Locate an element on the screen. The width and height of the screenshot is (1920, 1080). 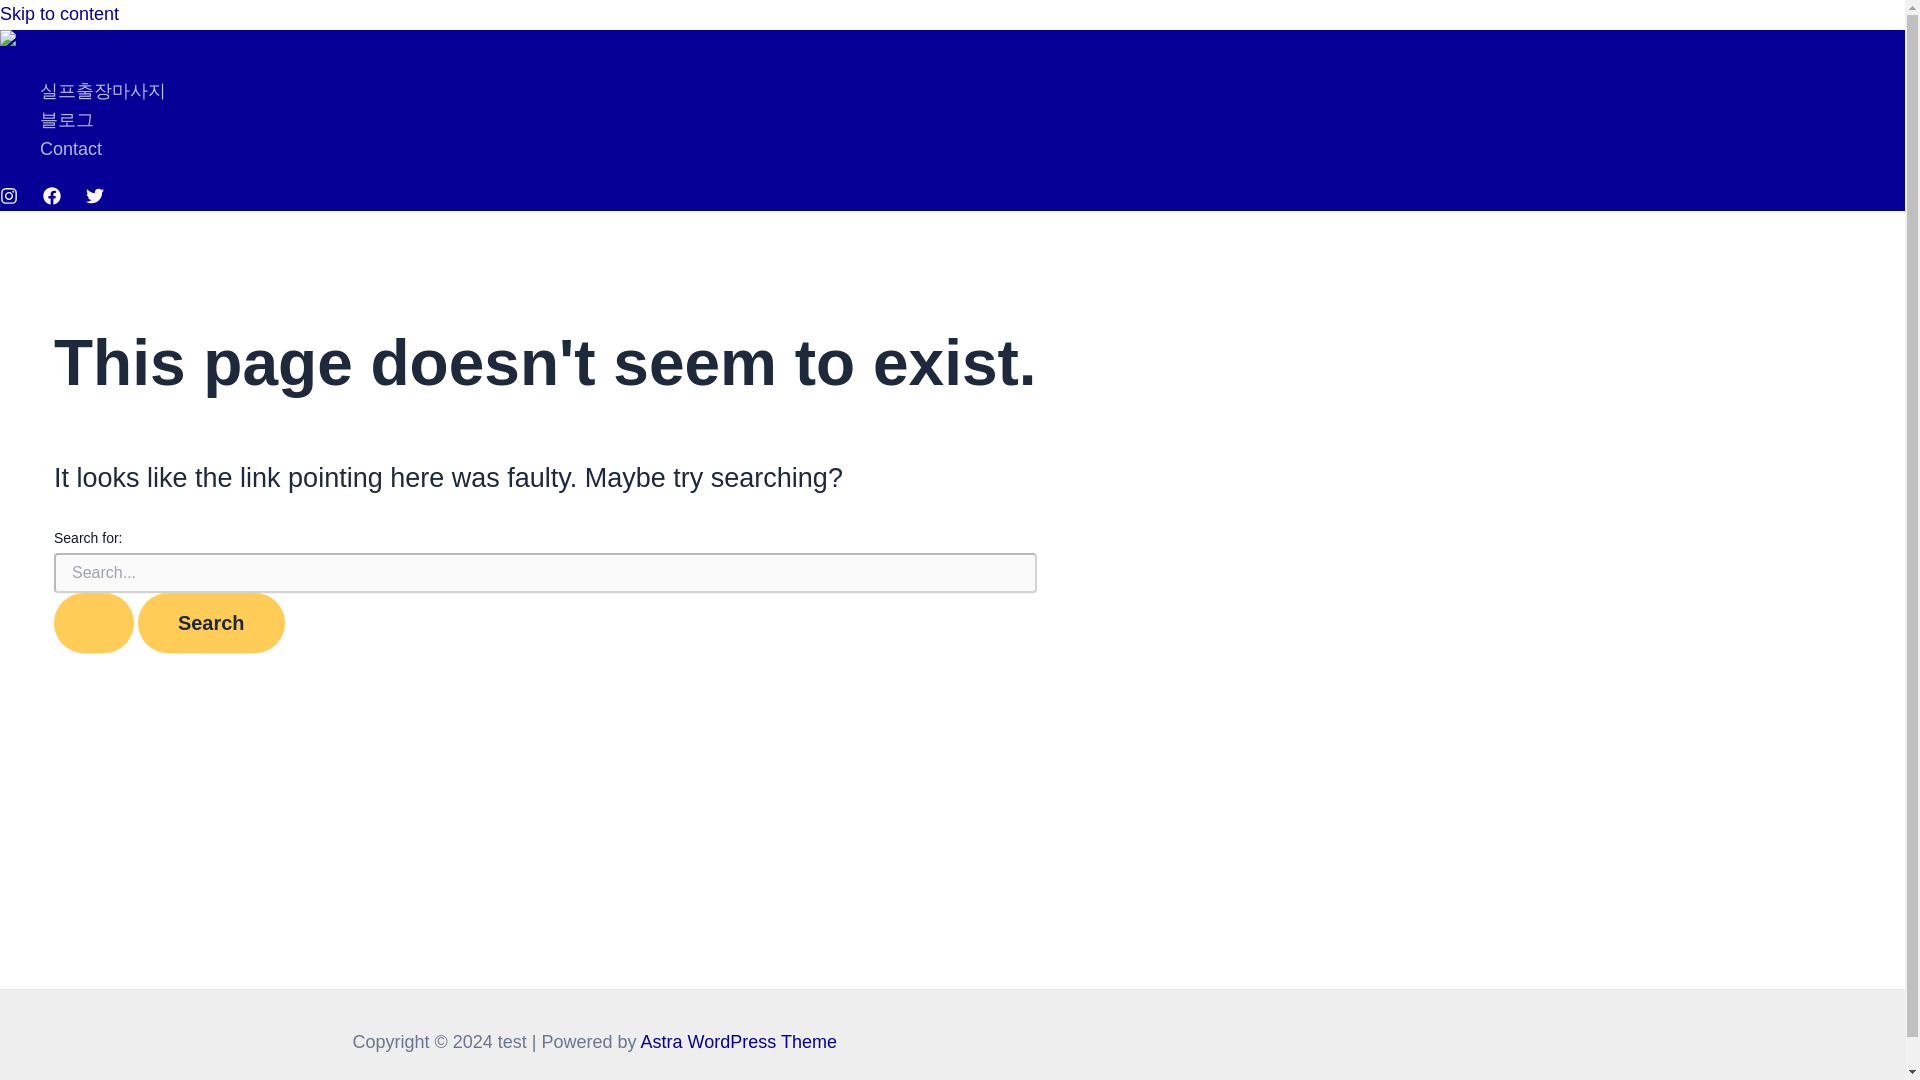
Contact is located at coordinates (102, 150).